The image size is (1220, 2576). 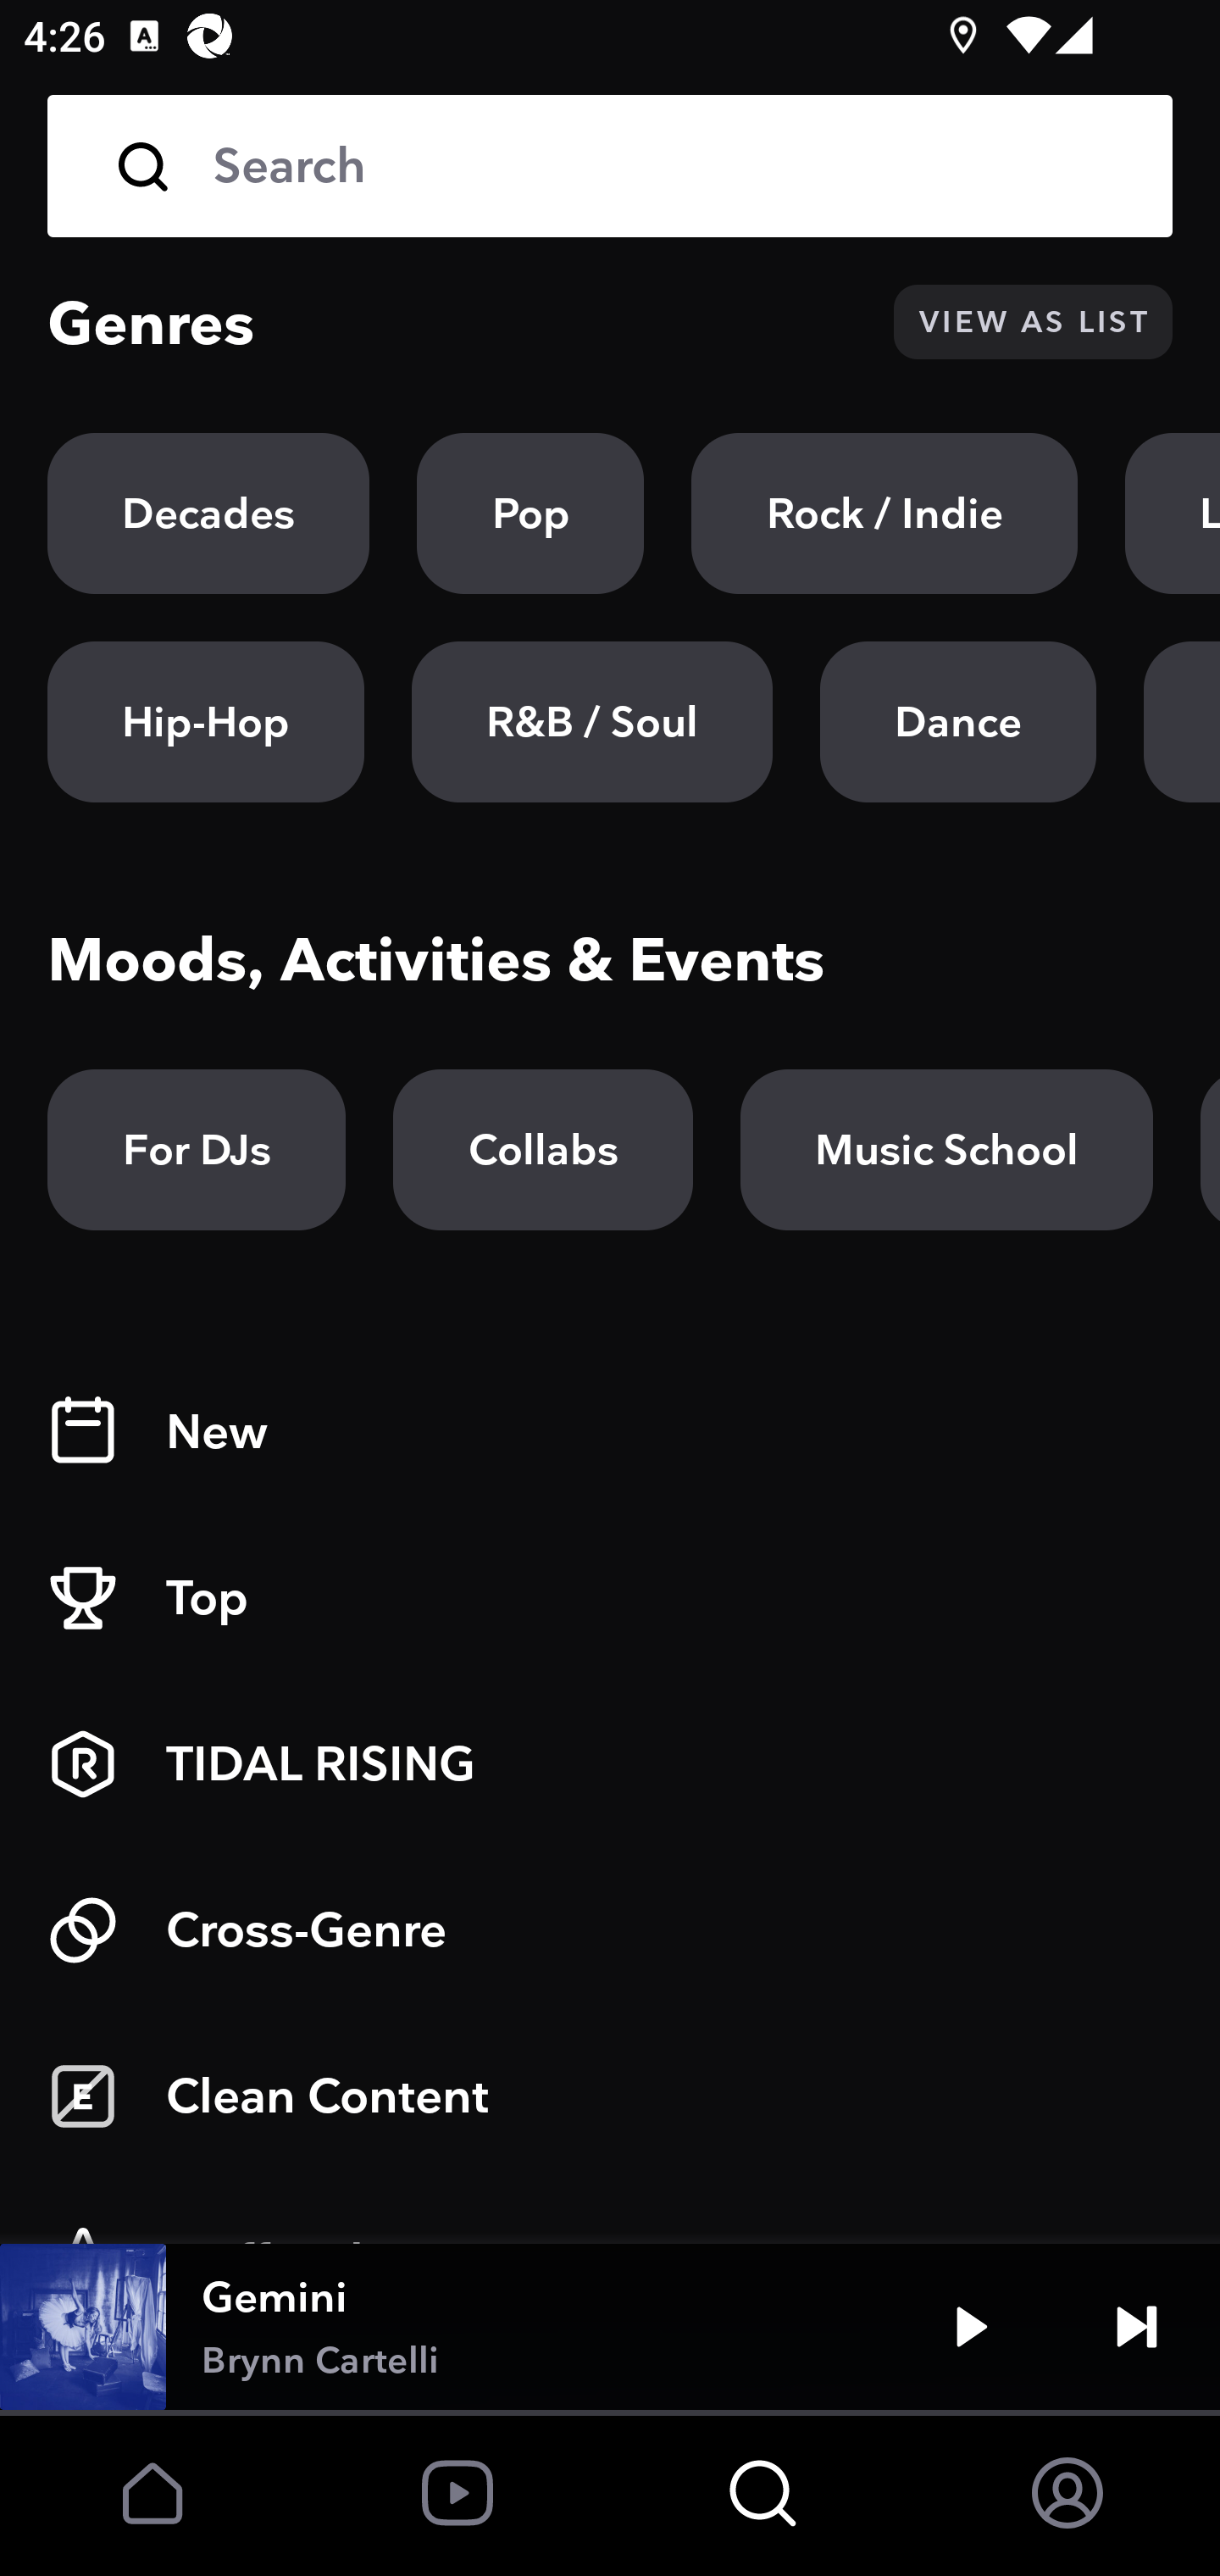 I want to click on Search, so click(x=610, y=166).